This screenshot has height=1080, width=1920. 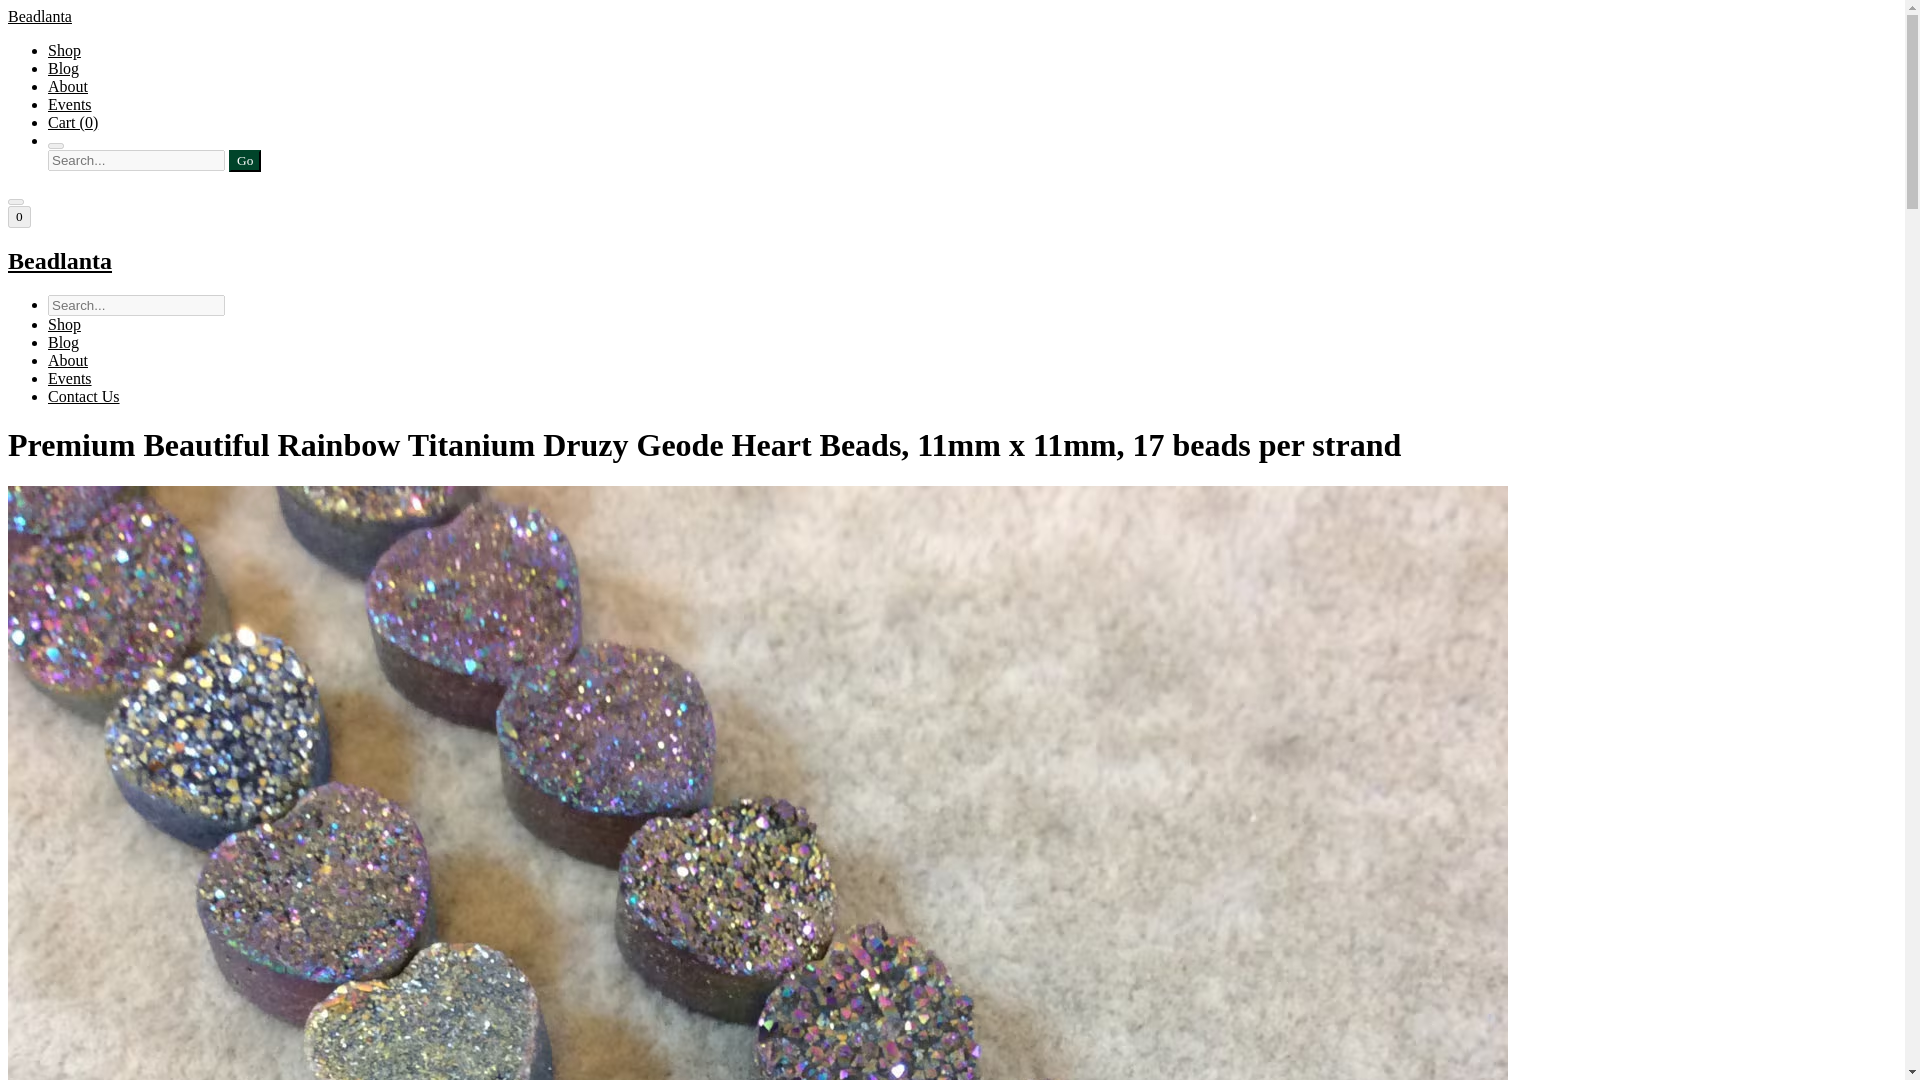 What do you see at coordinates (63, 342) in the screenshot?
I see `Blog` at bounding box center [63, 342].